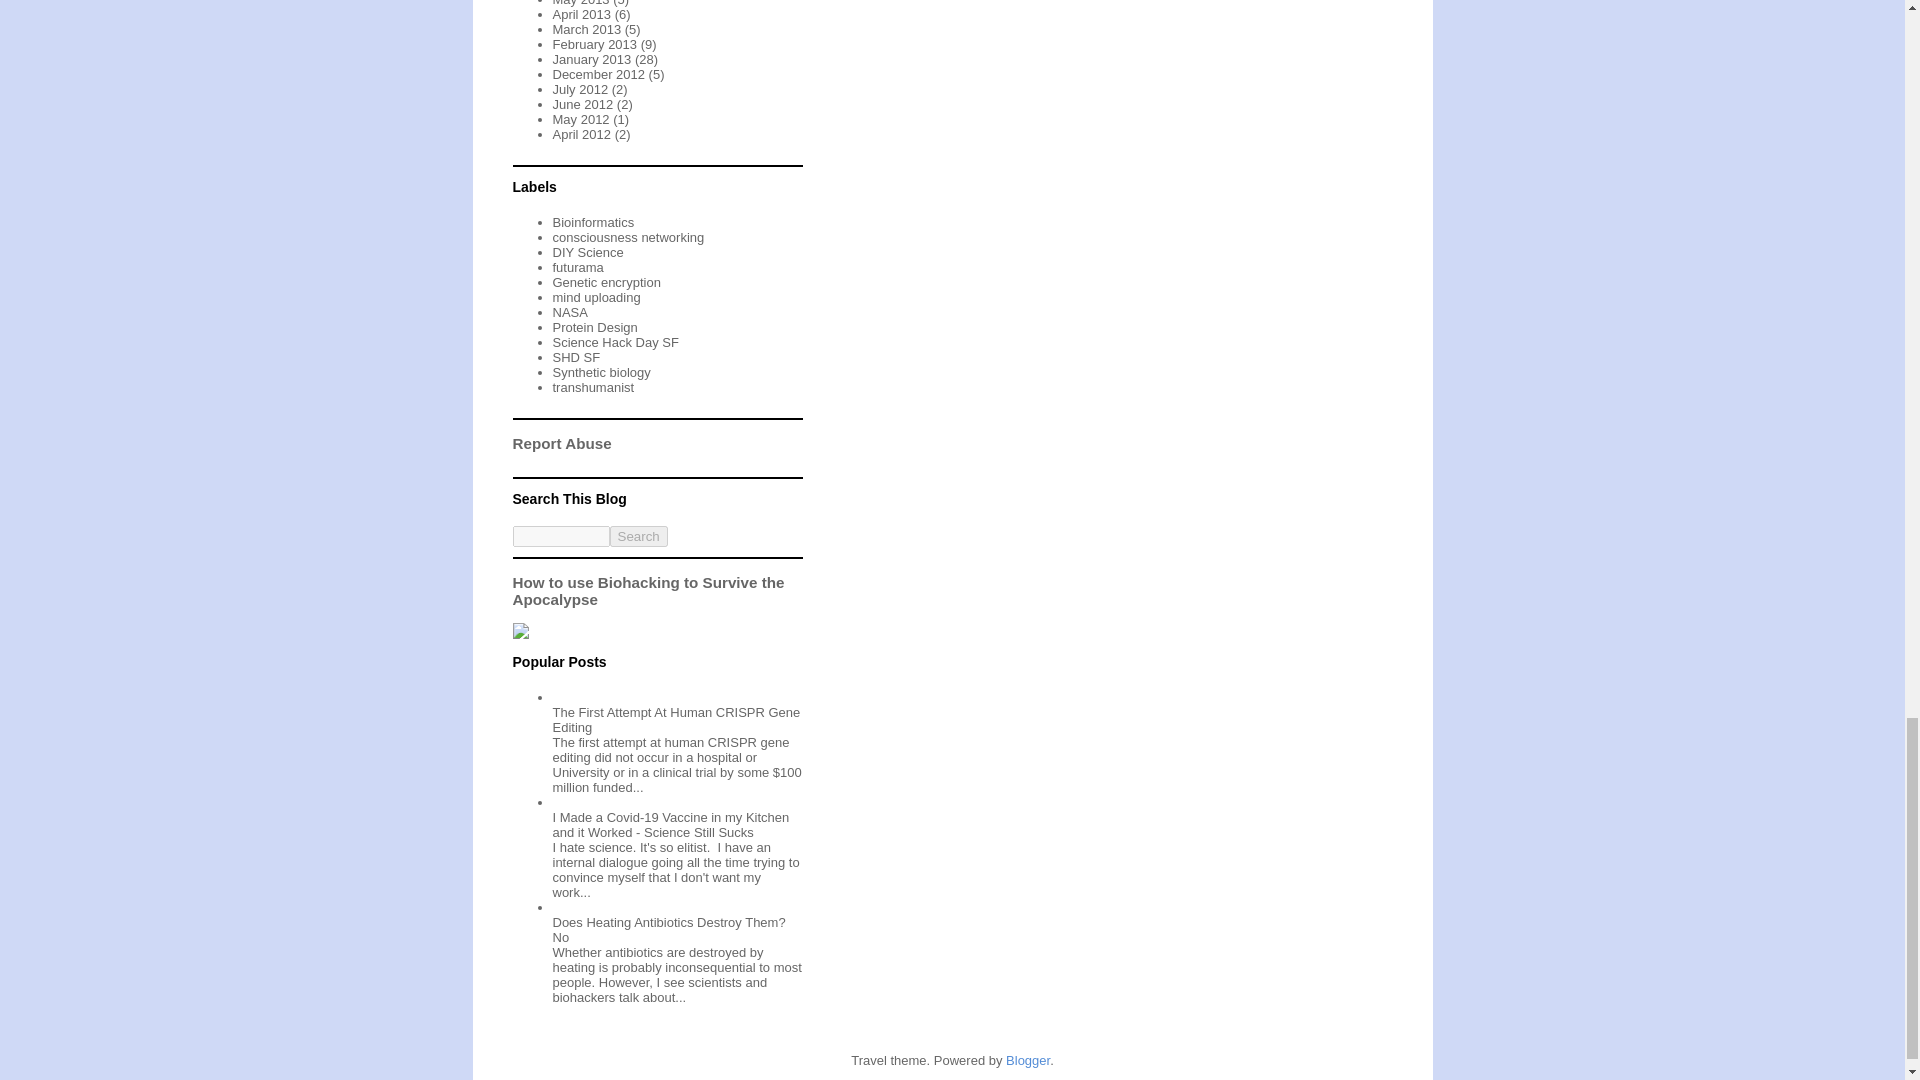  What do you see at coordinates (639, 536) in the screenshot?
I see `Search` at bounding box center [639, 536].